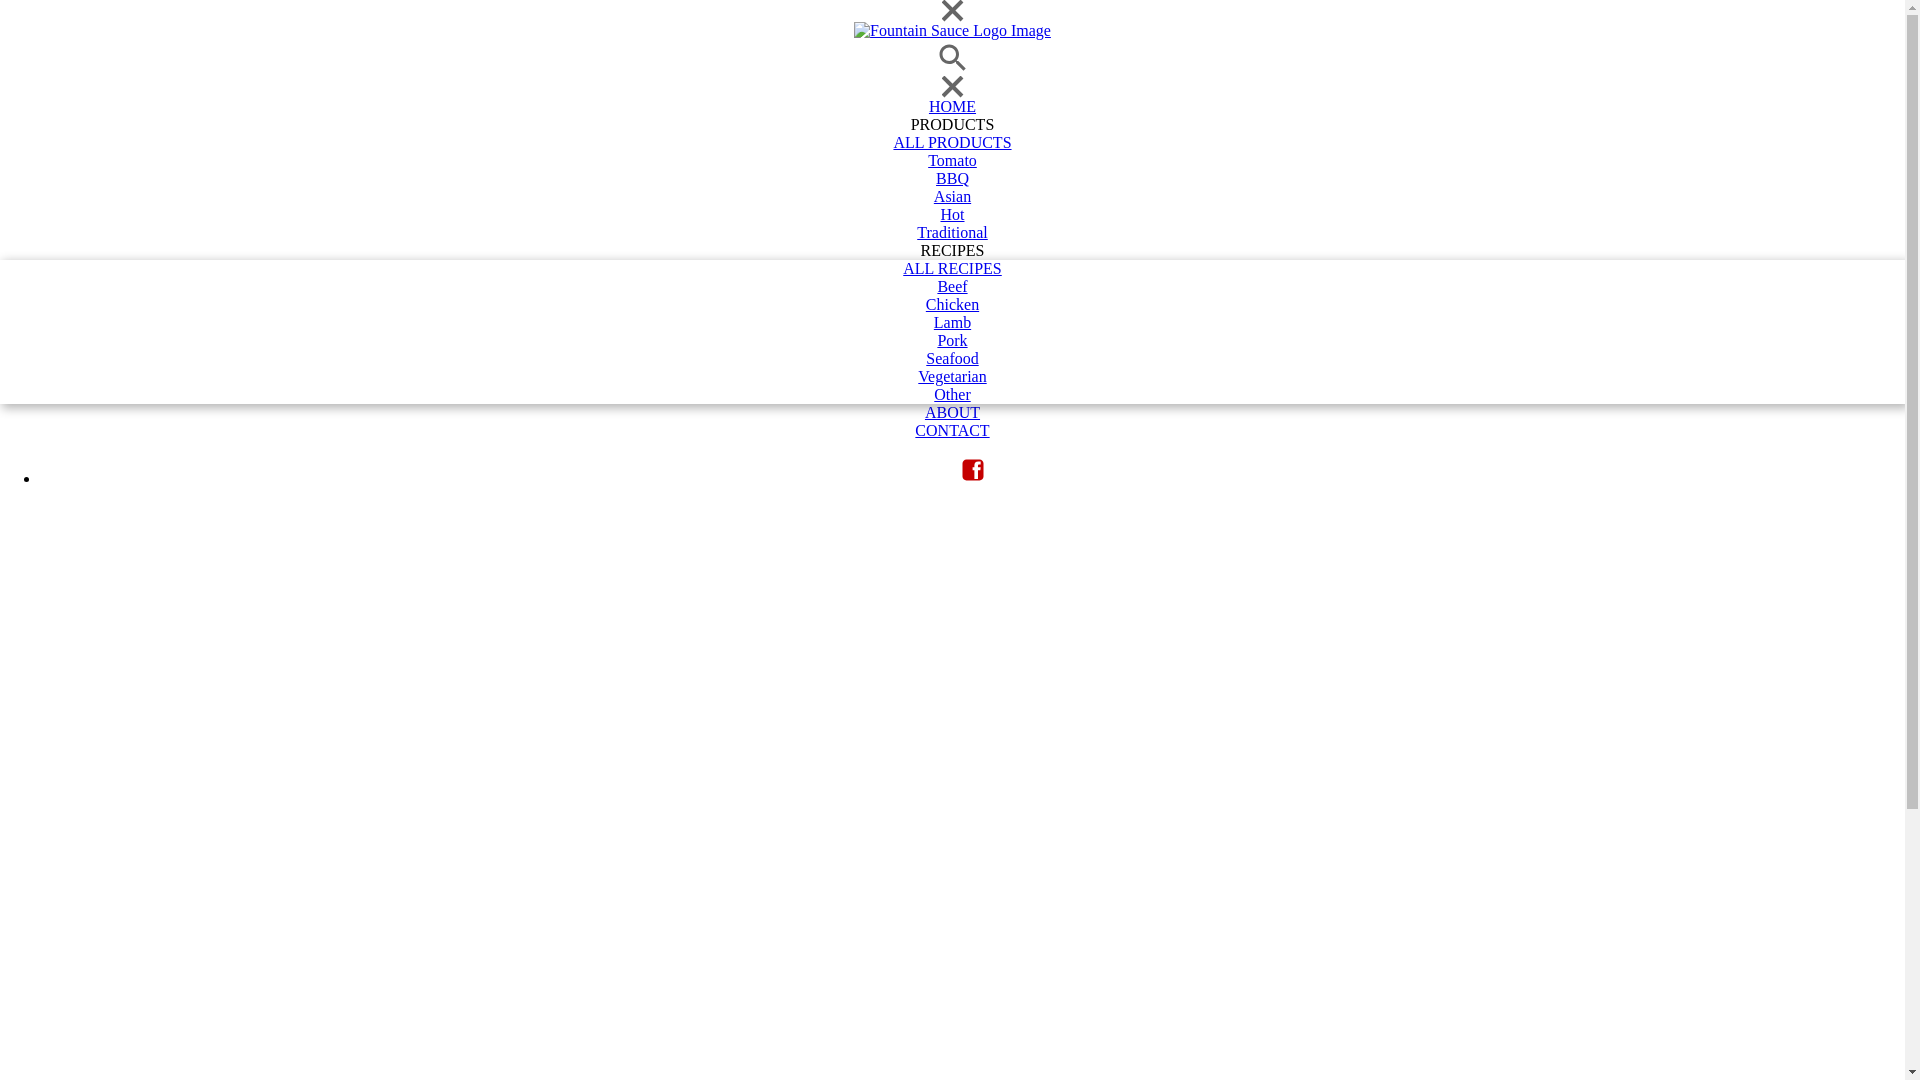 This screenshot has height=1080, width=1920. Describe the element at coordinates (952, 431) in the screenshot. I see `CONTACT` at that location.